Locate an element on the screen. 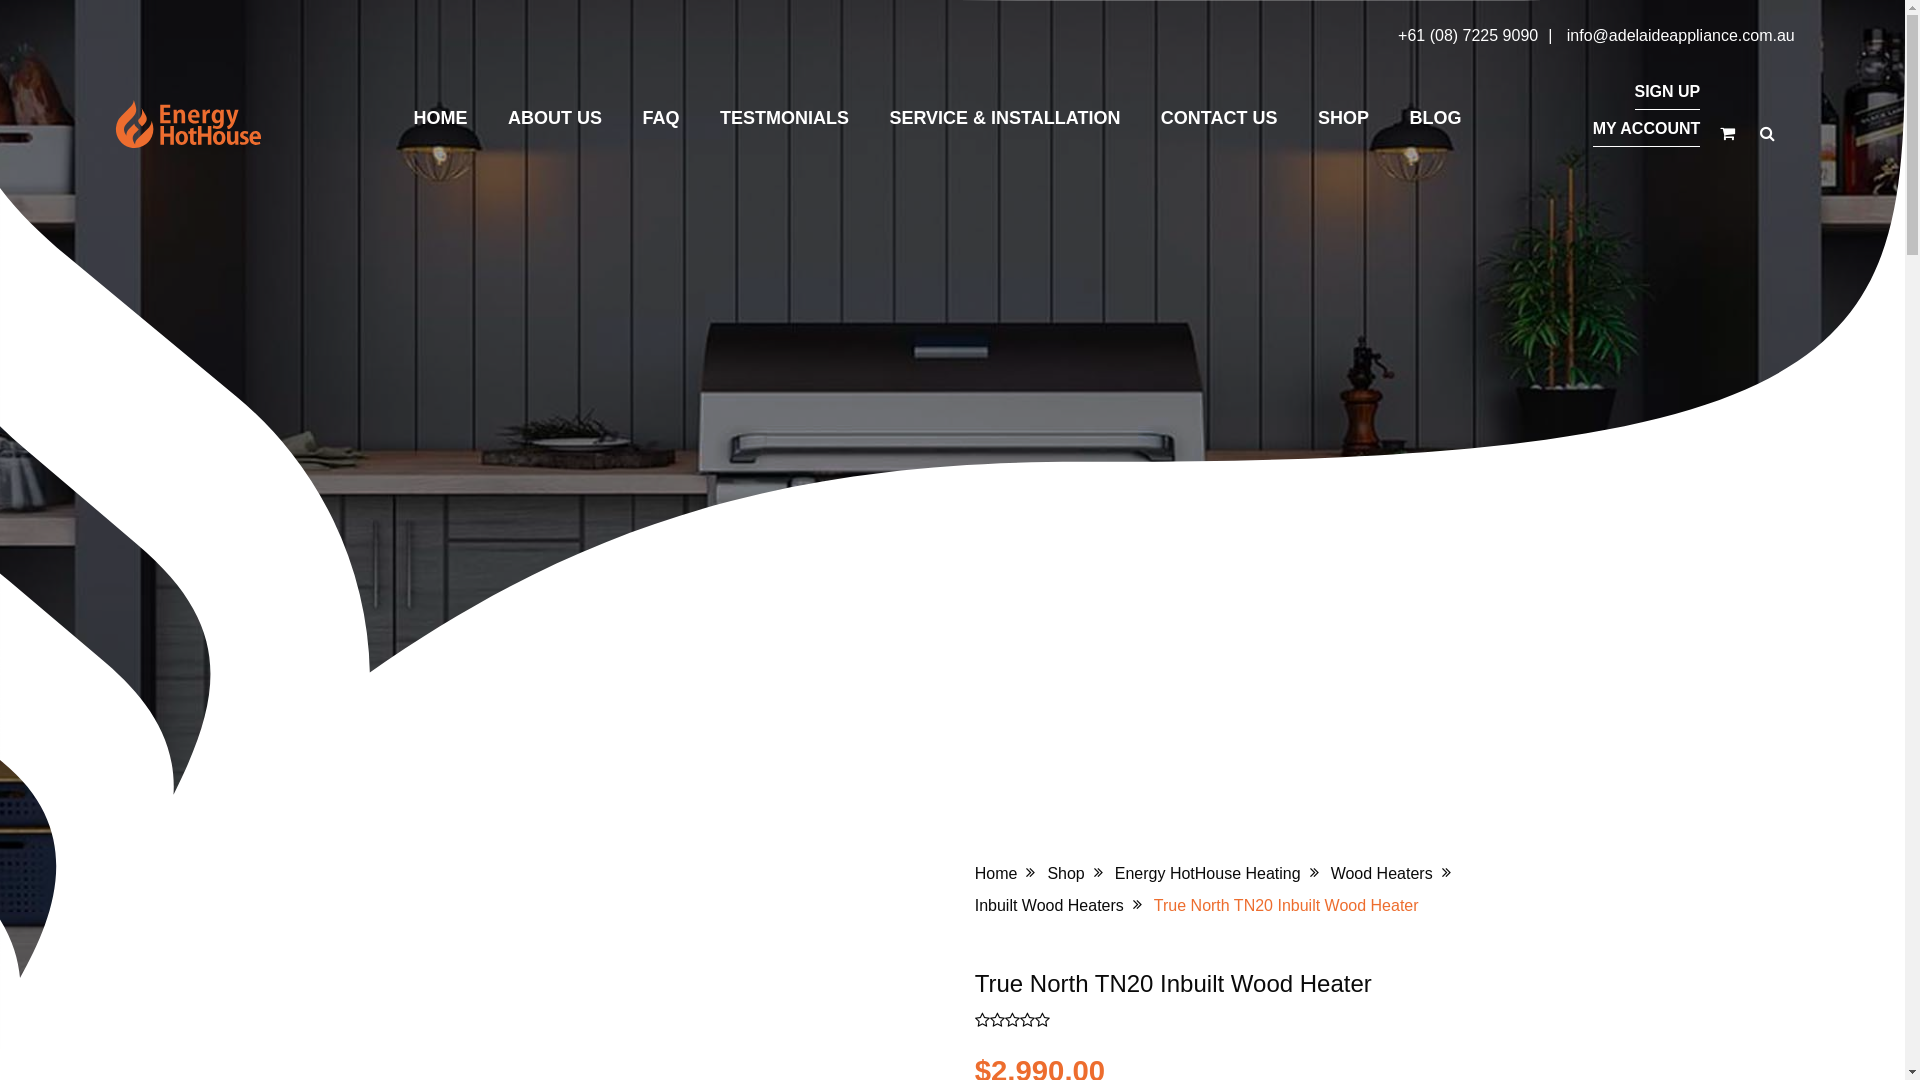 The height and width of the screenshot is (1080, 1920). ABOUT US is located at coordinates (555, 118).